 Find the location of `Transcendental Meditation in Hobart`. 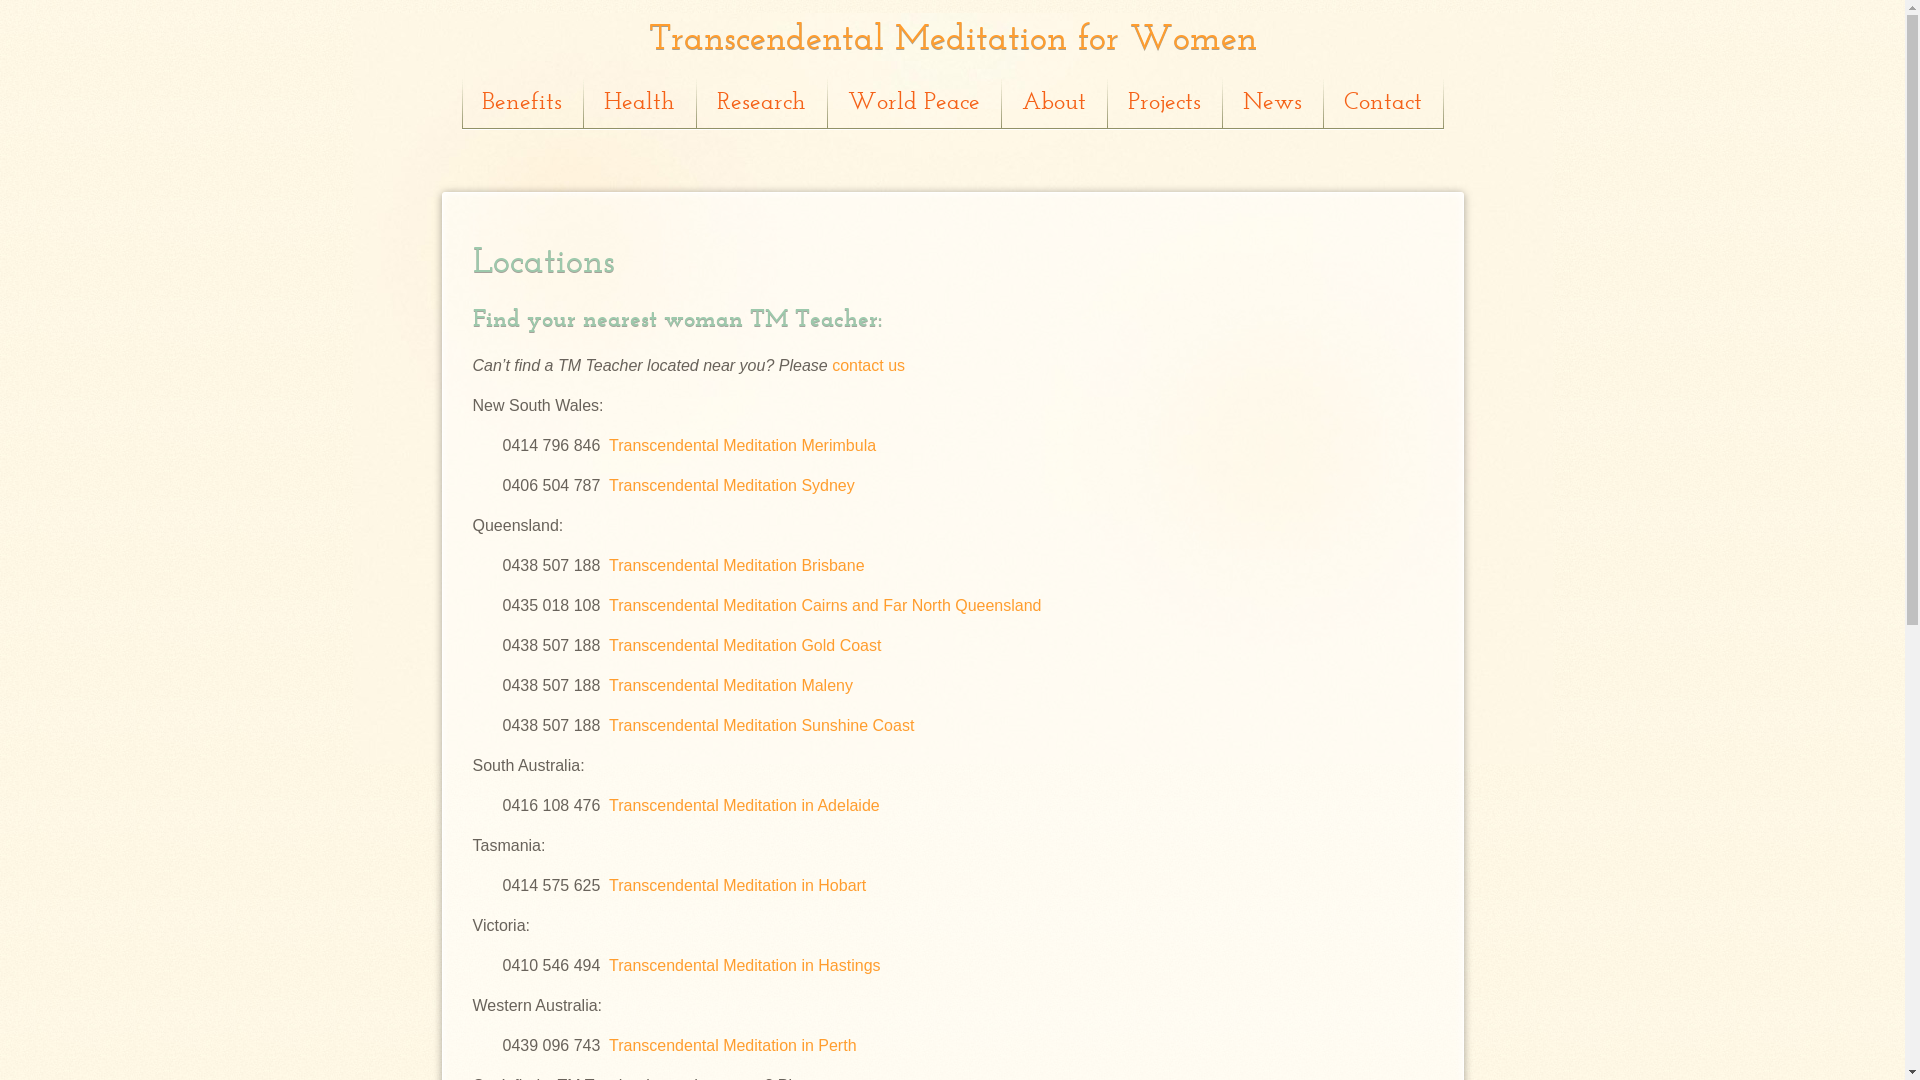

Transcendental Meditation in Hobart is located at coordinates (738, 885).